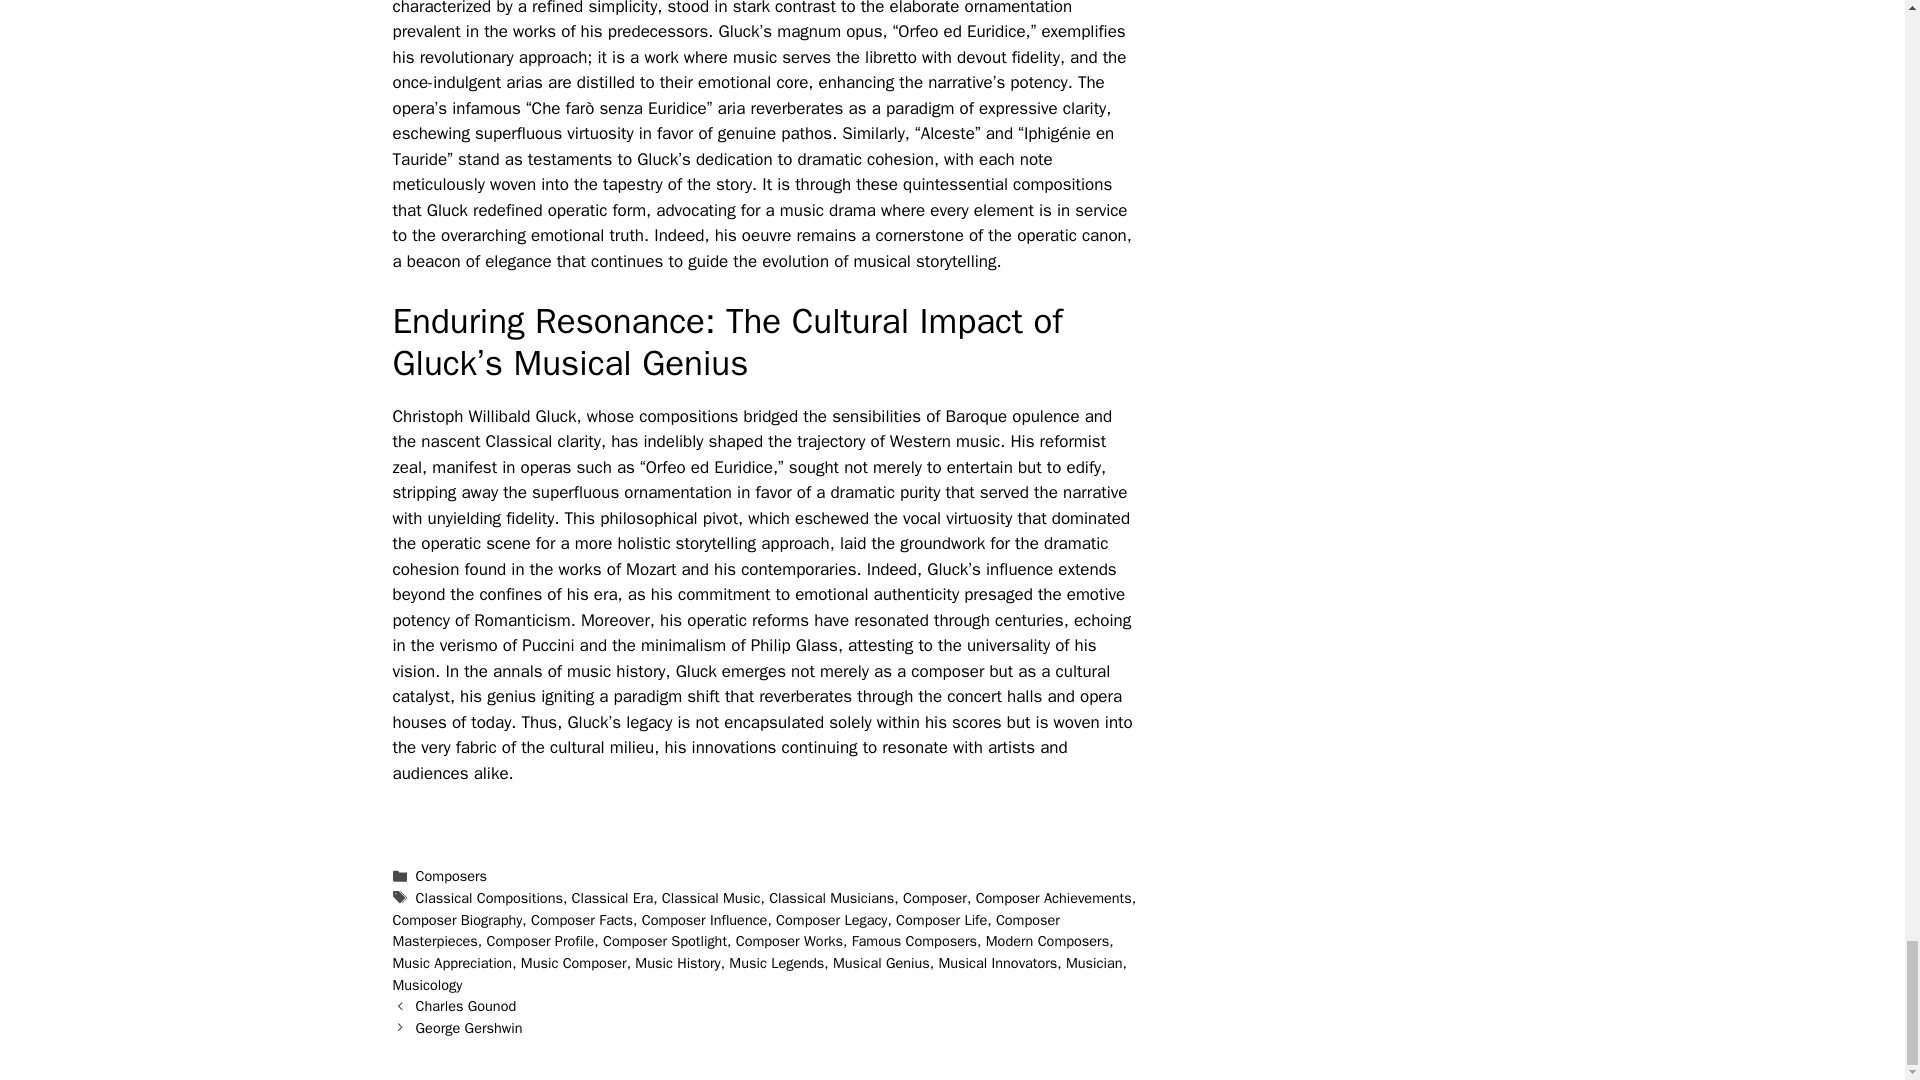 The width and height of the screenshot is (1920, 1080). Describe the element at coordinates (456, 920) in the screenshot. I see `Composer Biography` at that location.